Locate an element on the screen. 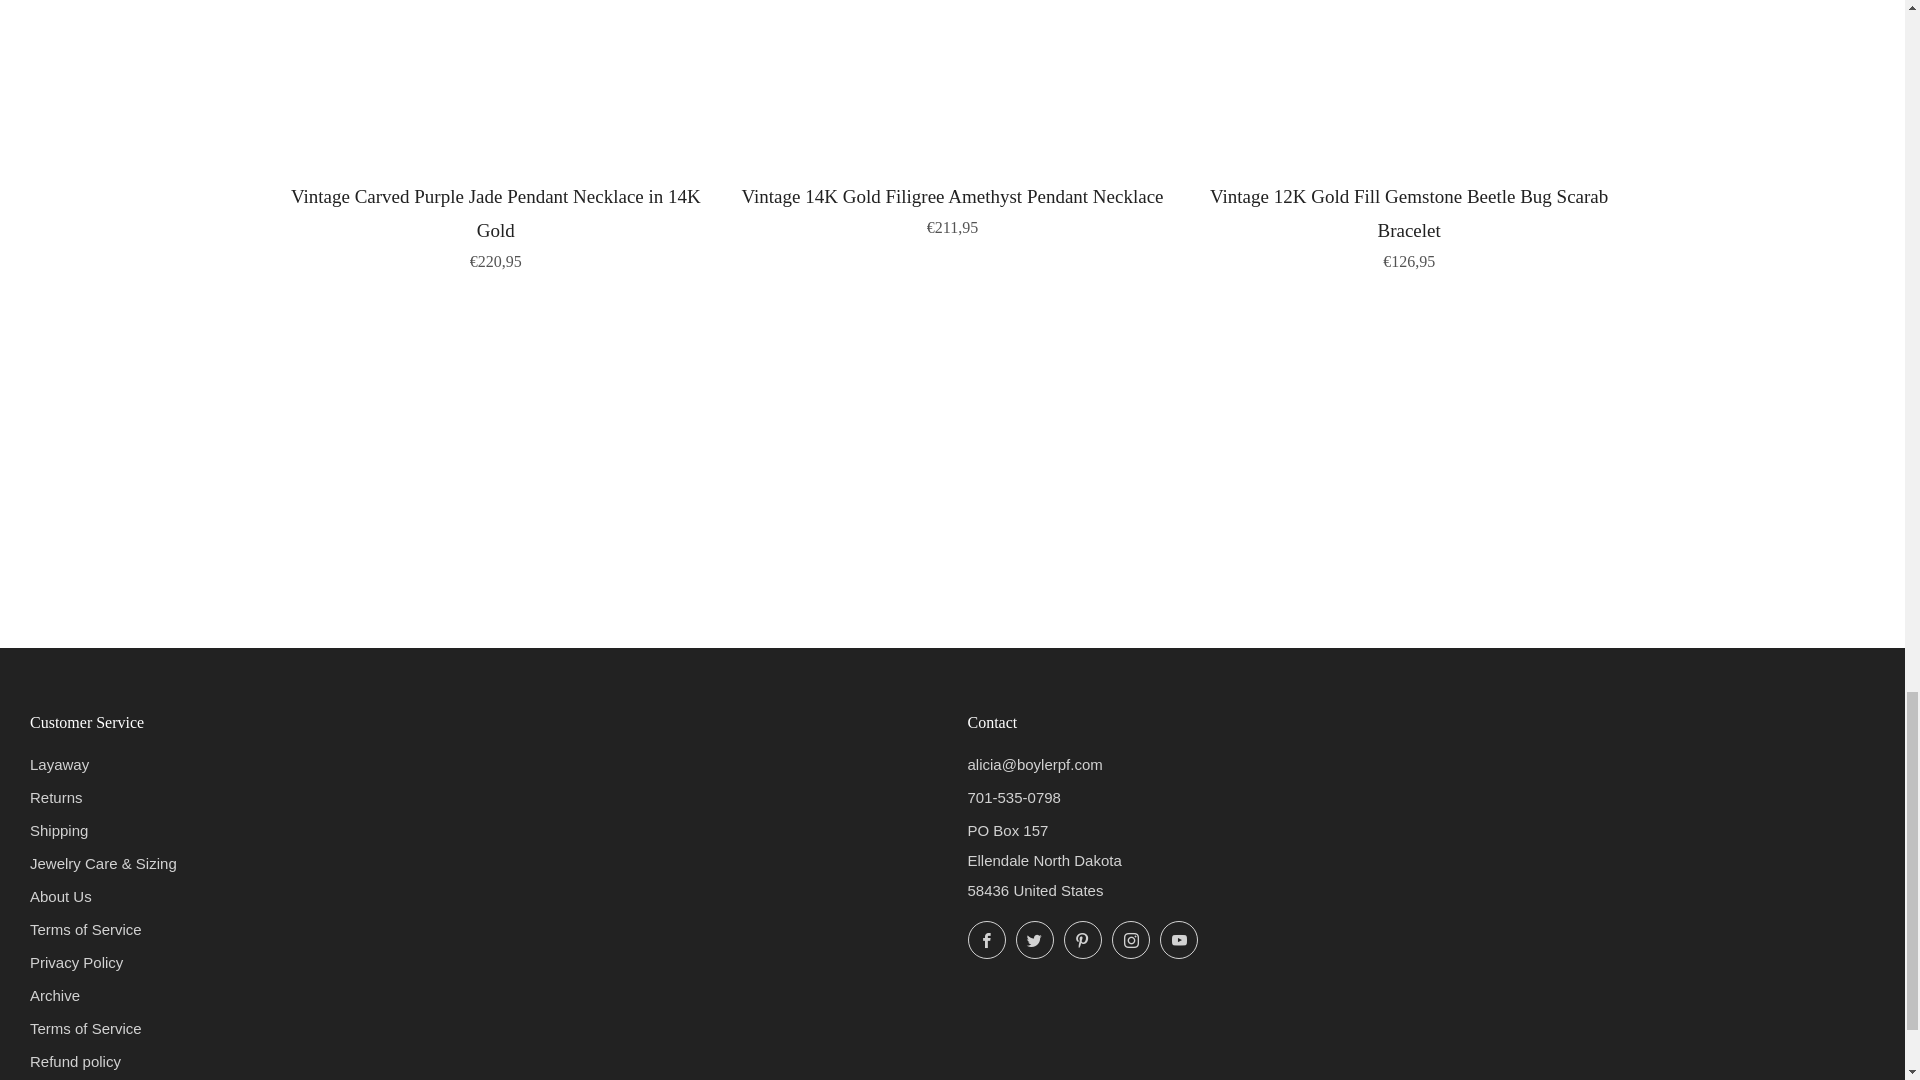 The image size is (1920, 1080). Vintage 12K Gold Fill Gemstone Beetle Bug Scarab Bracelet is located at coordinates (1409, 225).